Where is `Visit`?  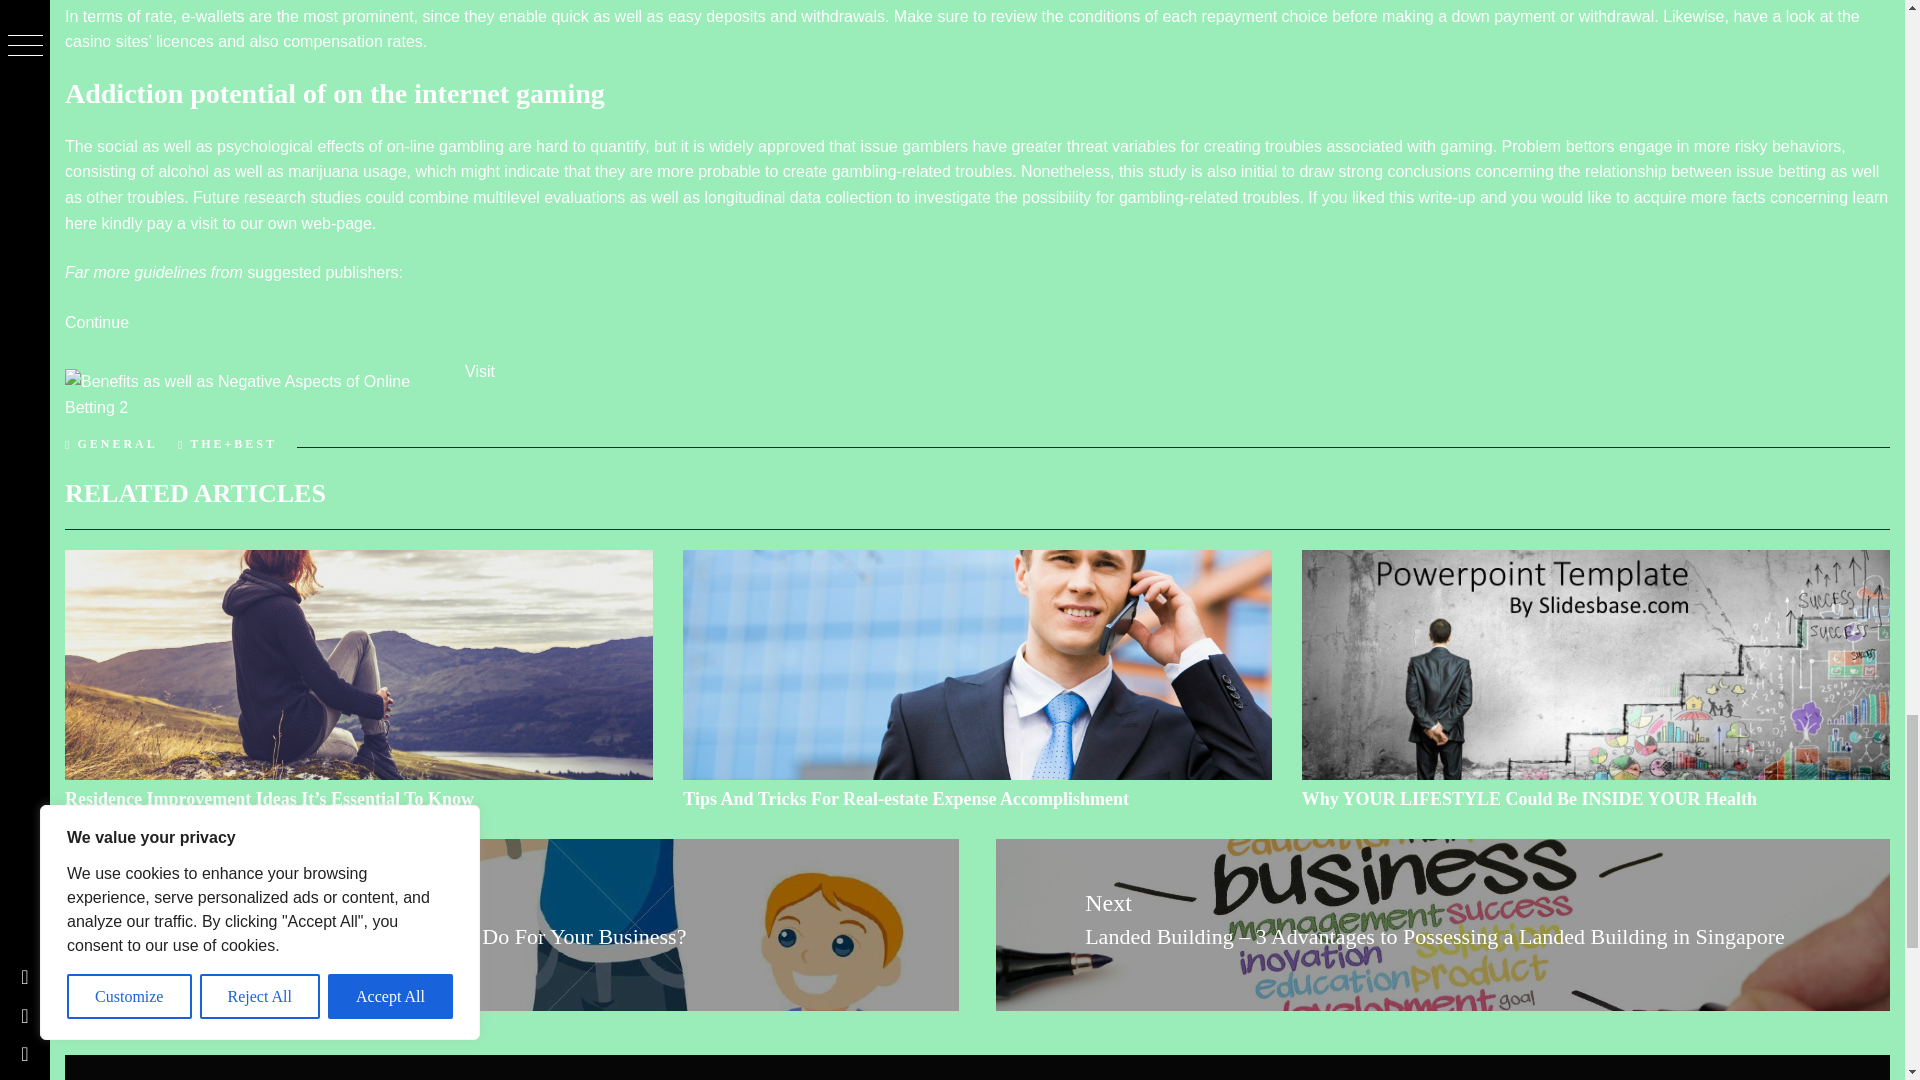 Visit is located at coordinates (480, 371).